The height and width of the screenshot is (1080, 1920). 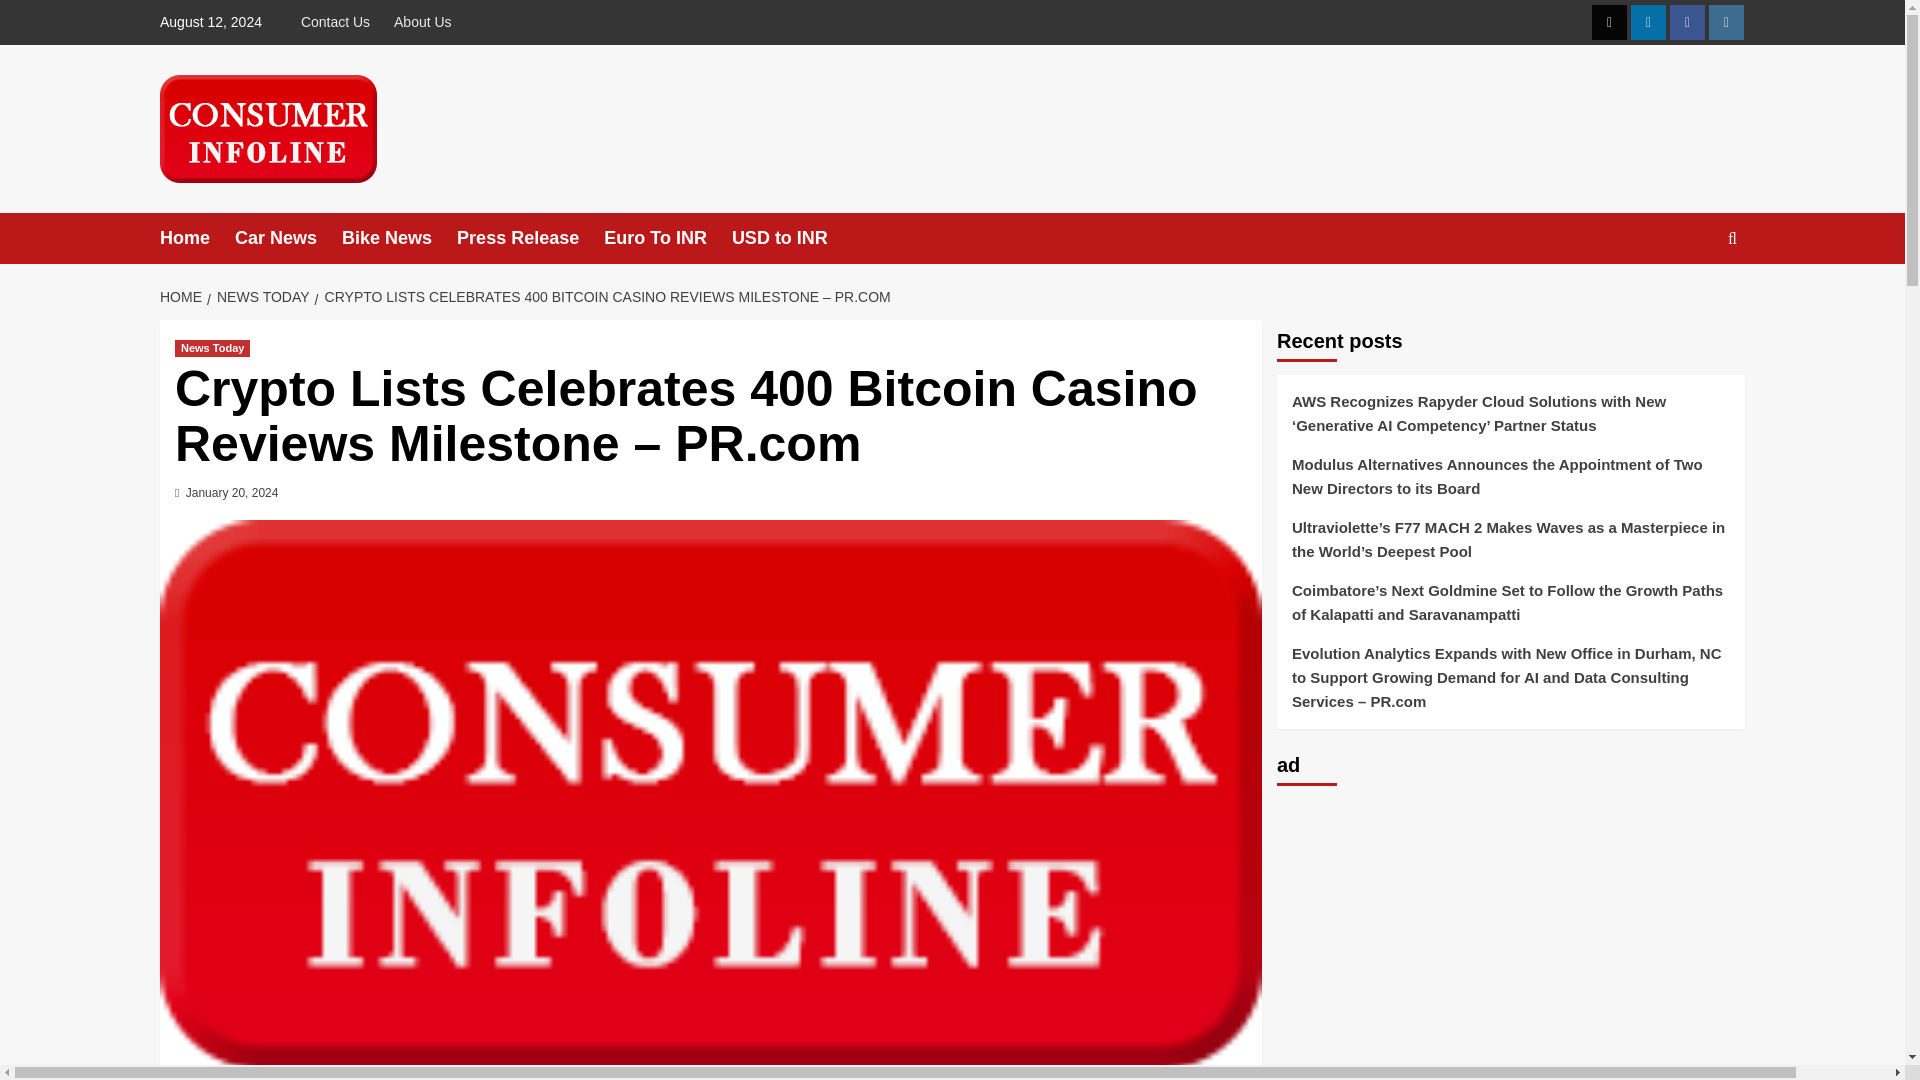 What do you see at coordinates (212, 348) in the screenshot?
I see `News Today` at bounding box center [212, 348].